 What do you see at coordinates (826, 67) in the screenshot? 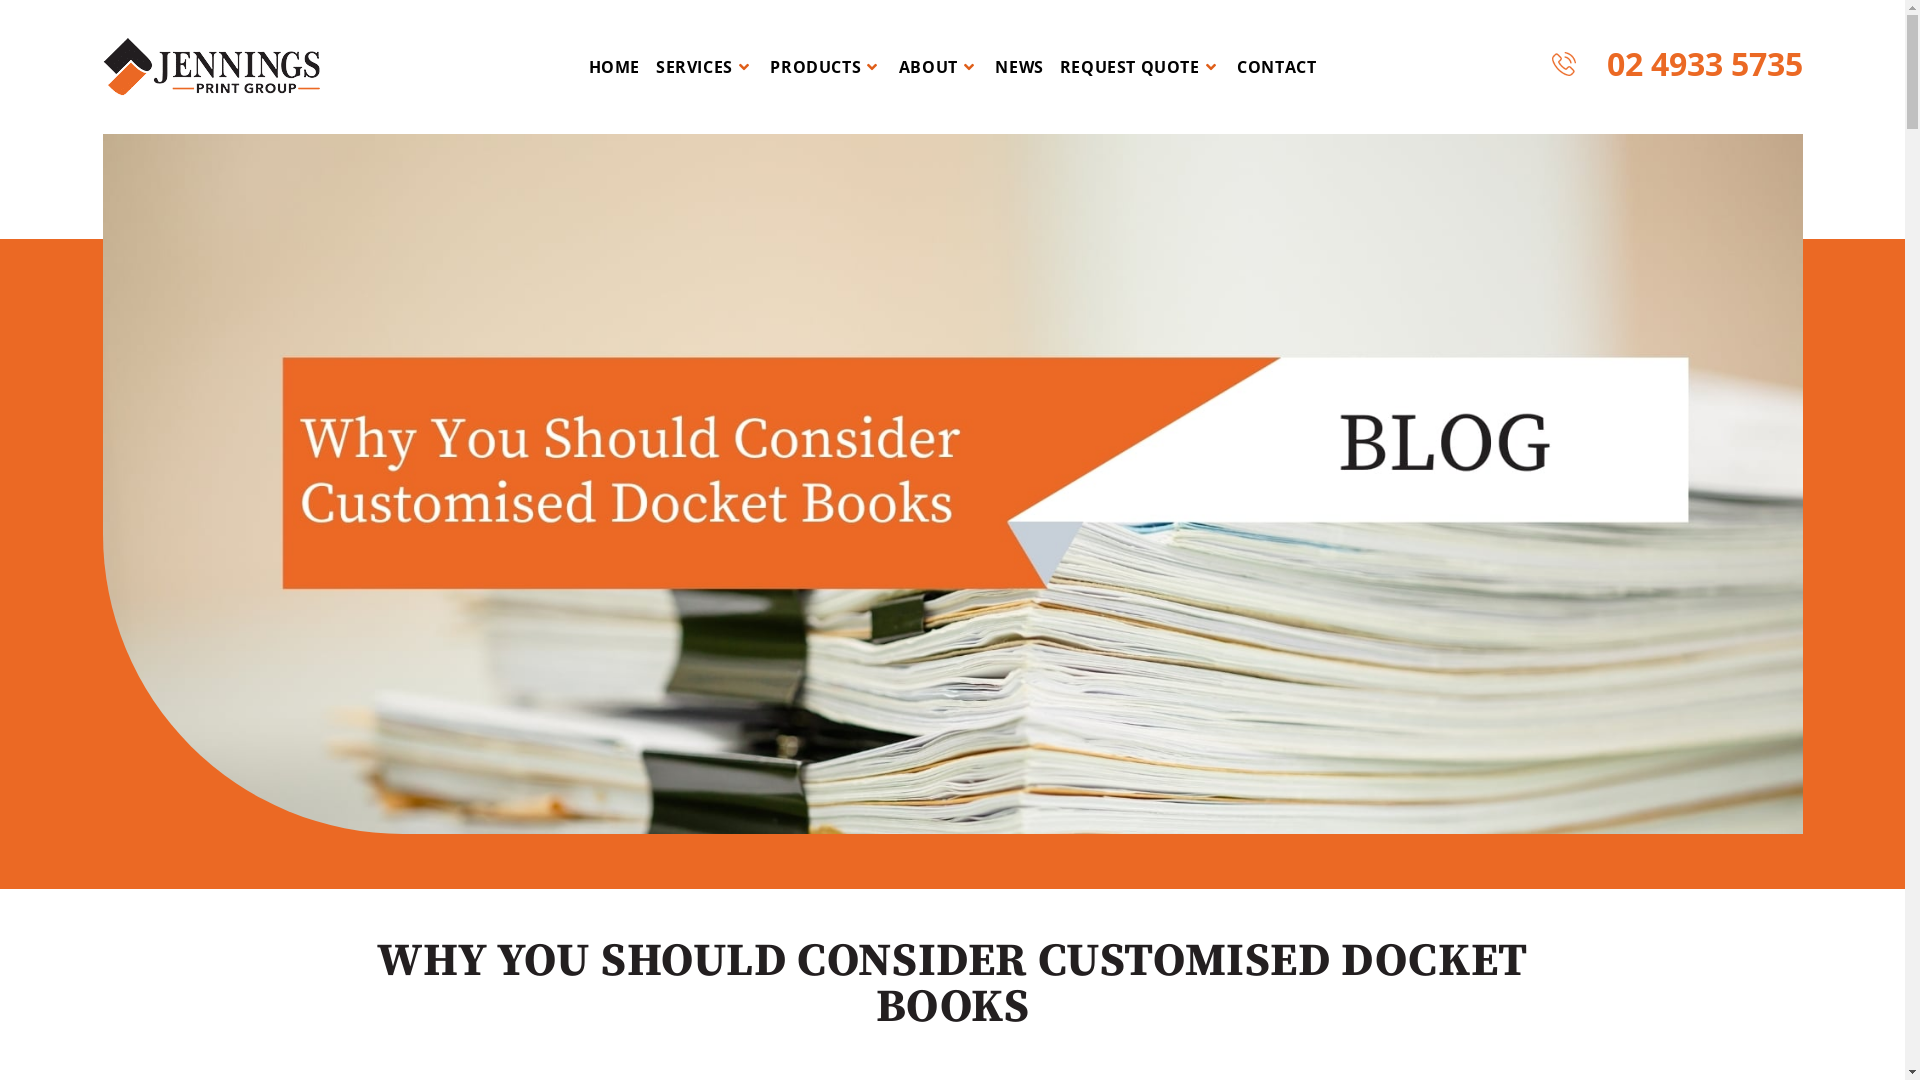
I see `PRODUCTS` at bounding box center [826, 67].